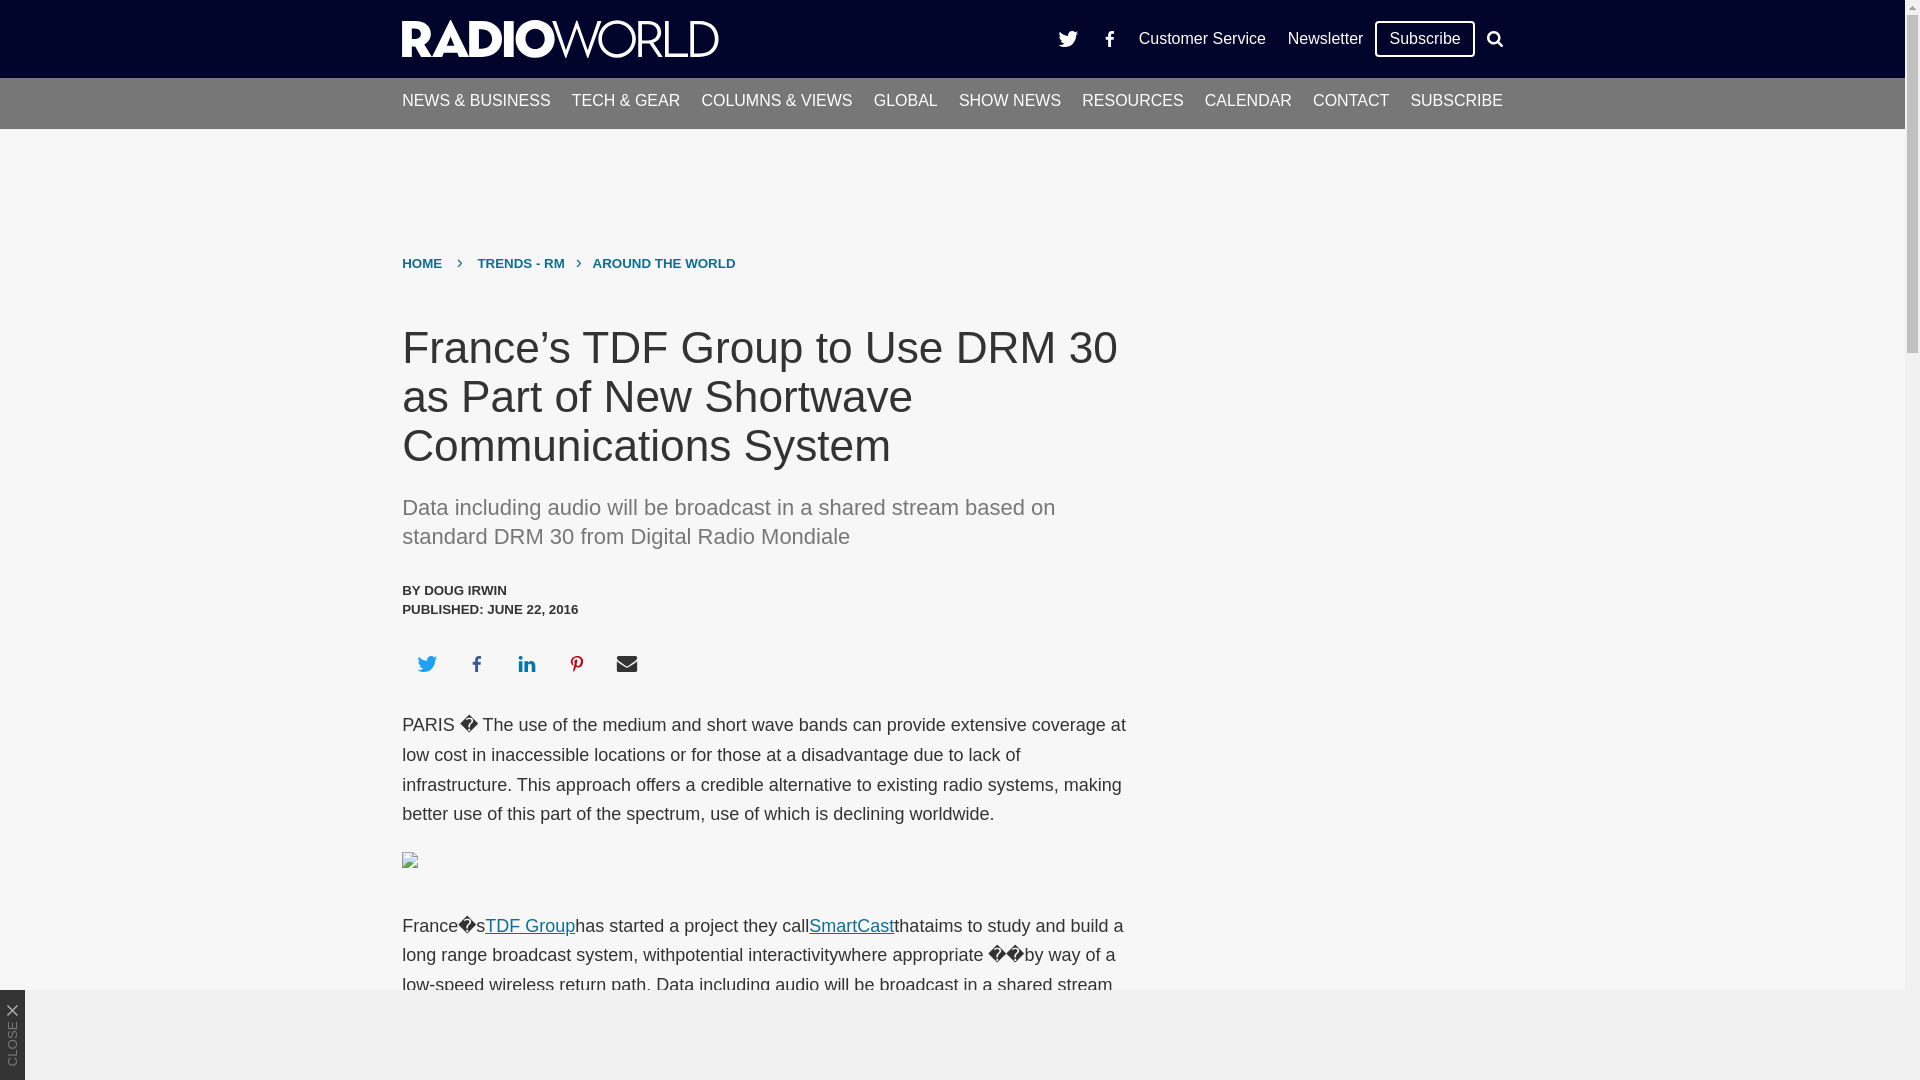 Image resolution: width=1920 pixels, height=1080 pixels. Describe the element at coordinates (577, 664) in the screenshot. I see `Share on Pinterest` at that location.